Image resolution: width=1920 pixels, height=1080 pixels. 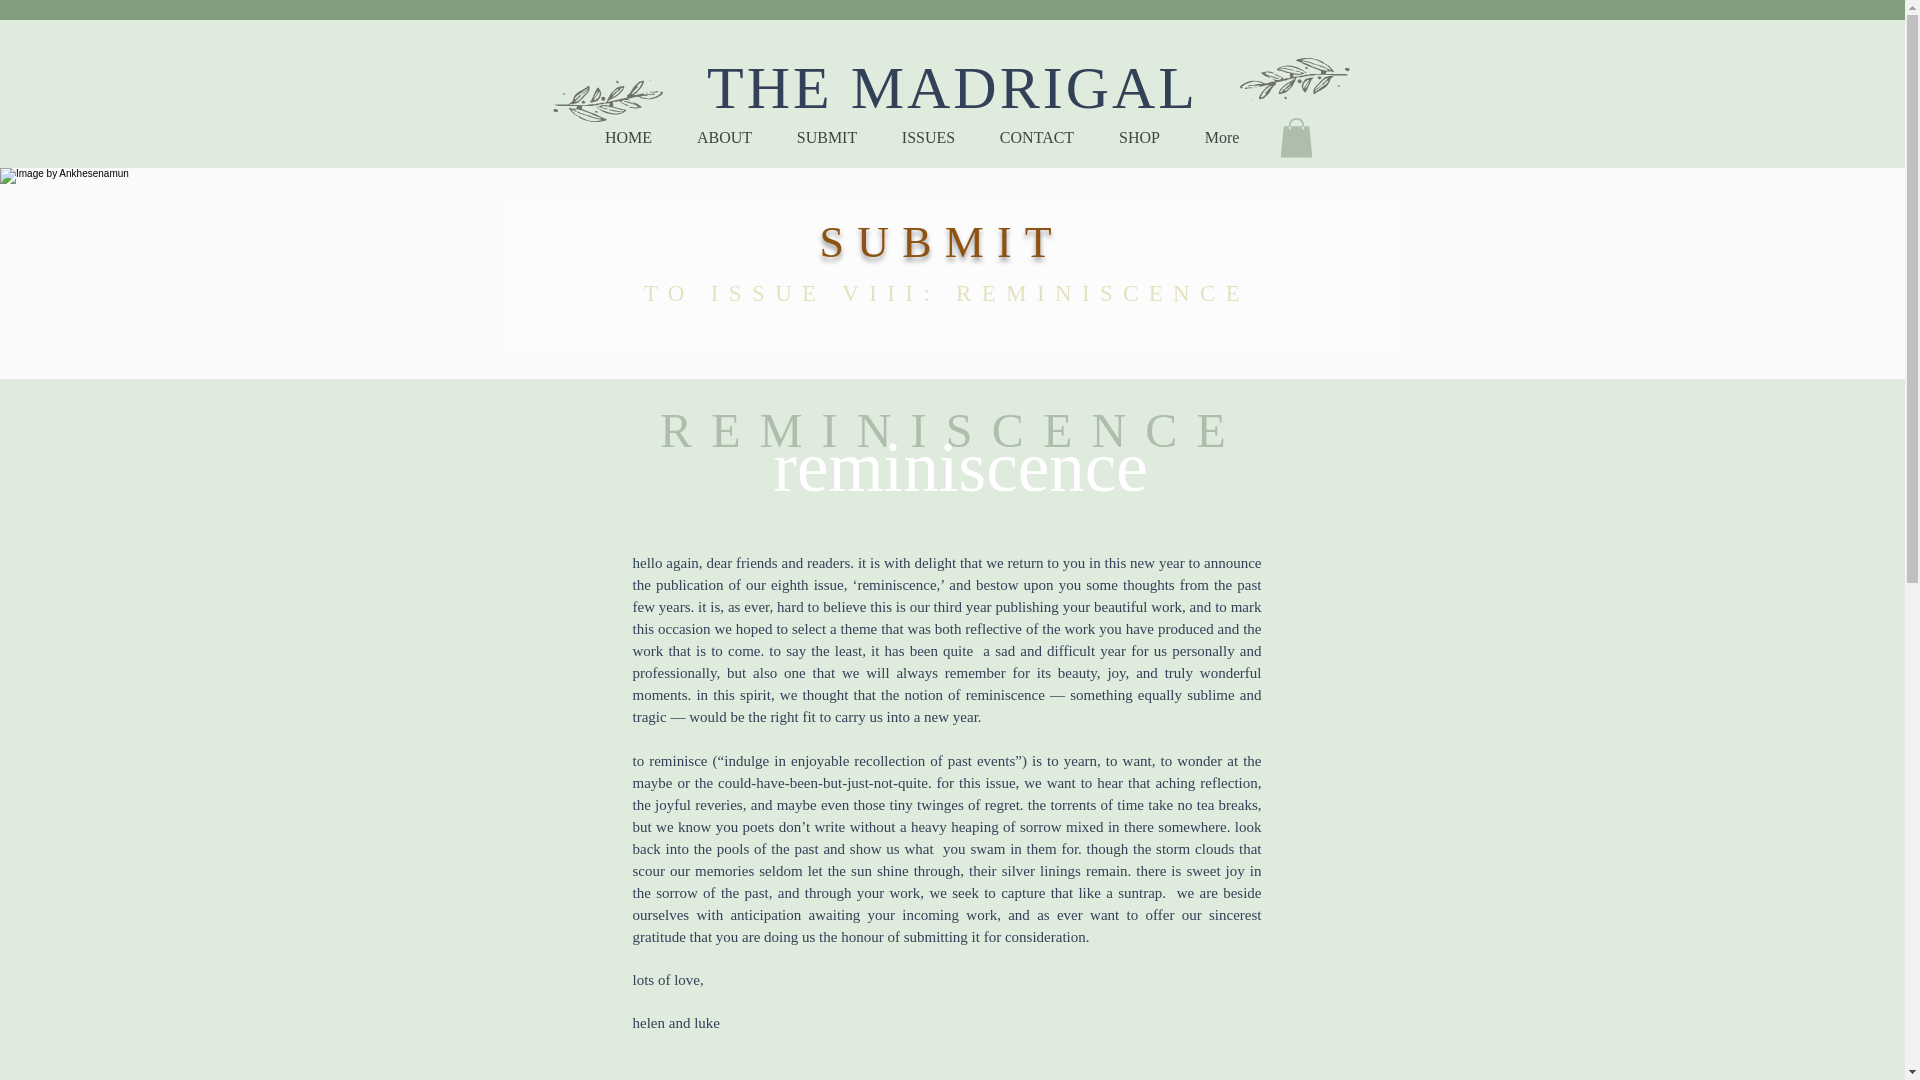 I want to click on ABOUT, so click(x=723, y=138).